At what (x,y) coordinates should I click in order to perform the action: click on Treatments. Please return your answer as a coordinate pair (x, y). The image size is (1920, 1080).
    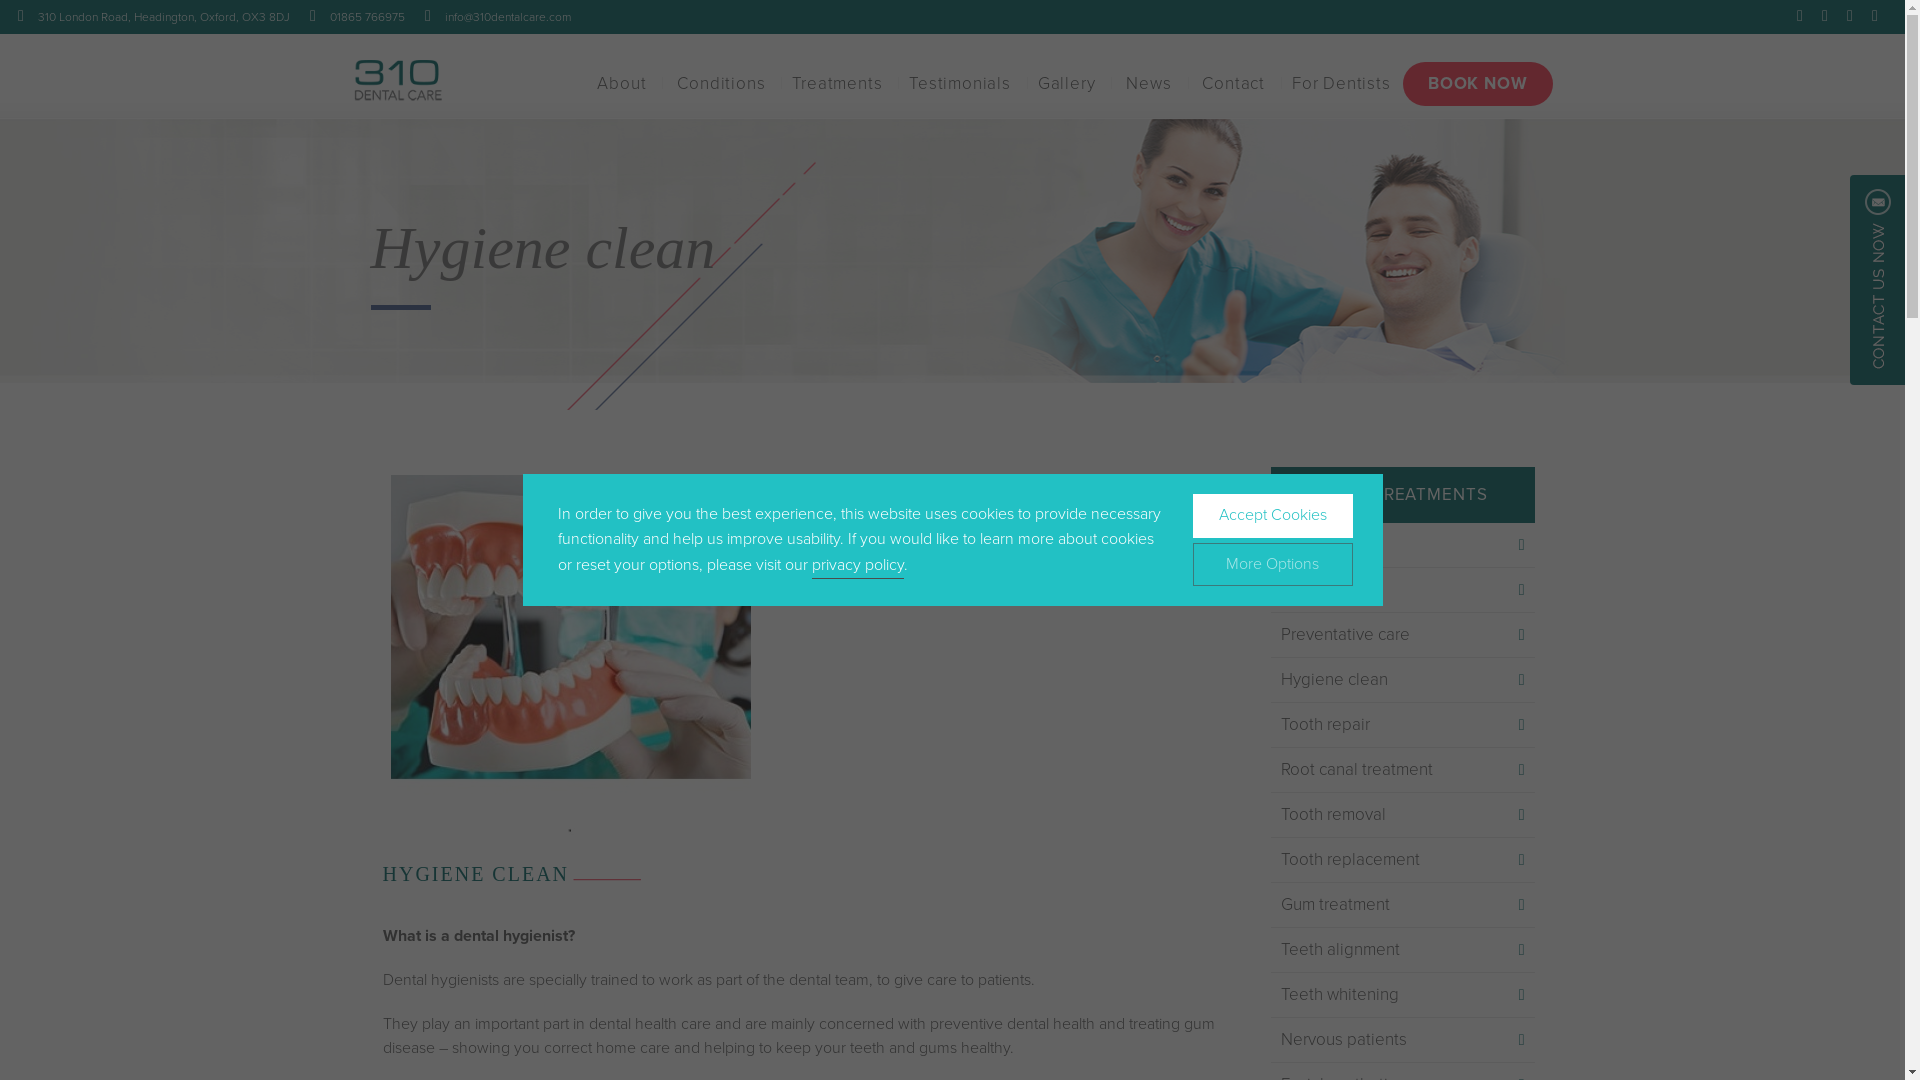
    Looking at the image, I should click on (837, 90).